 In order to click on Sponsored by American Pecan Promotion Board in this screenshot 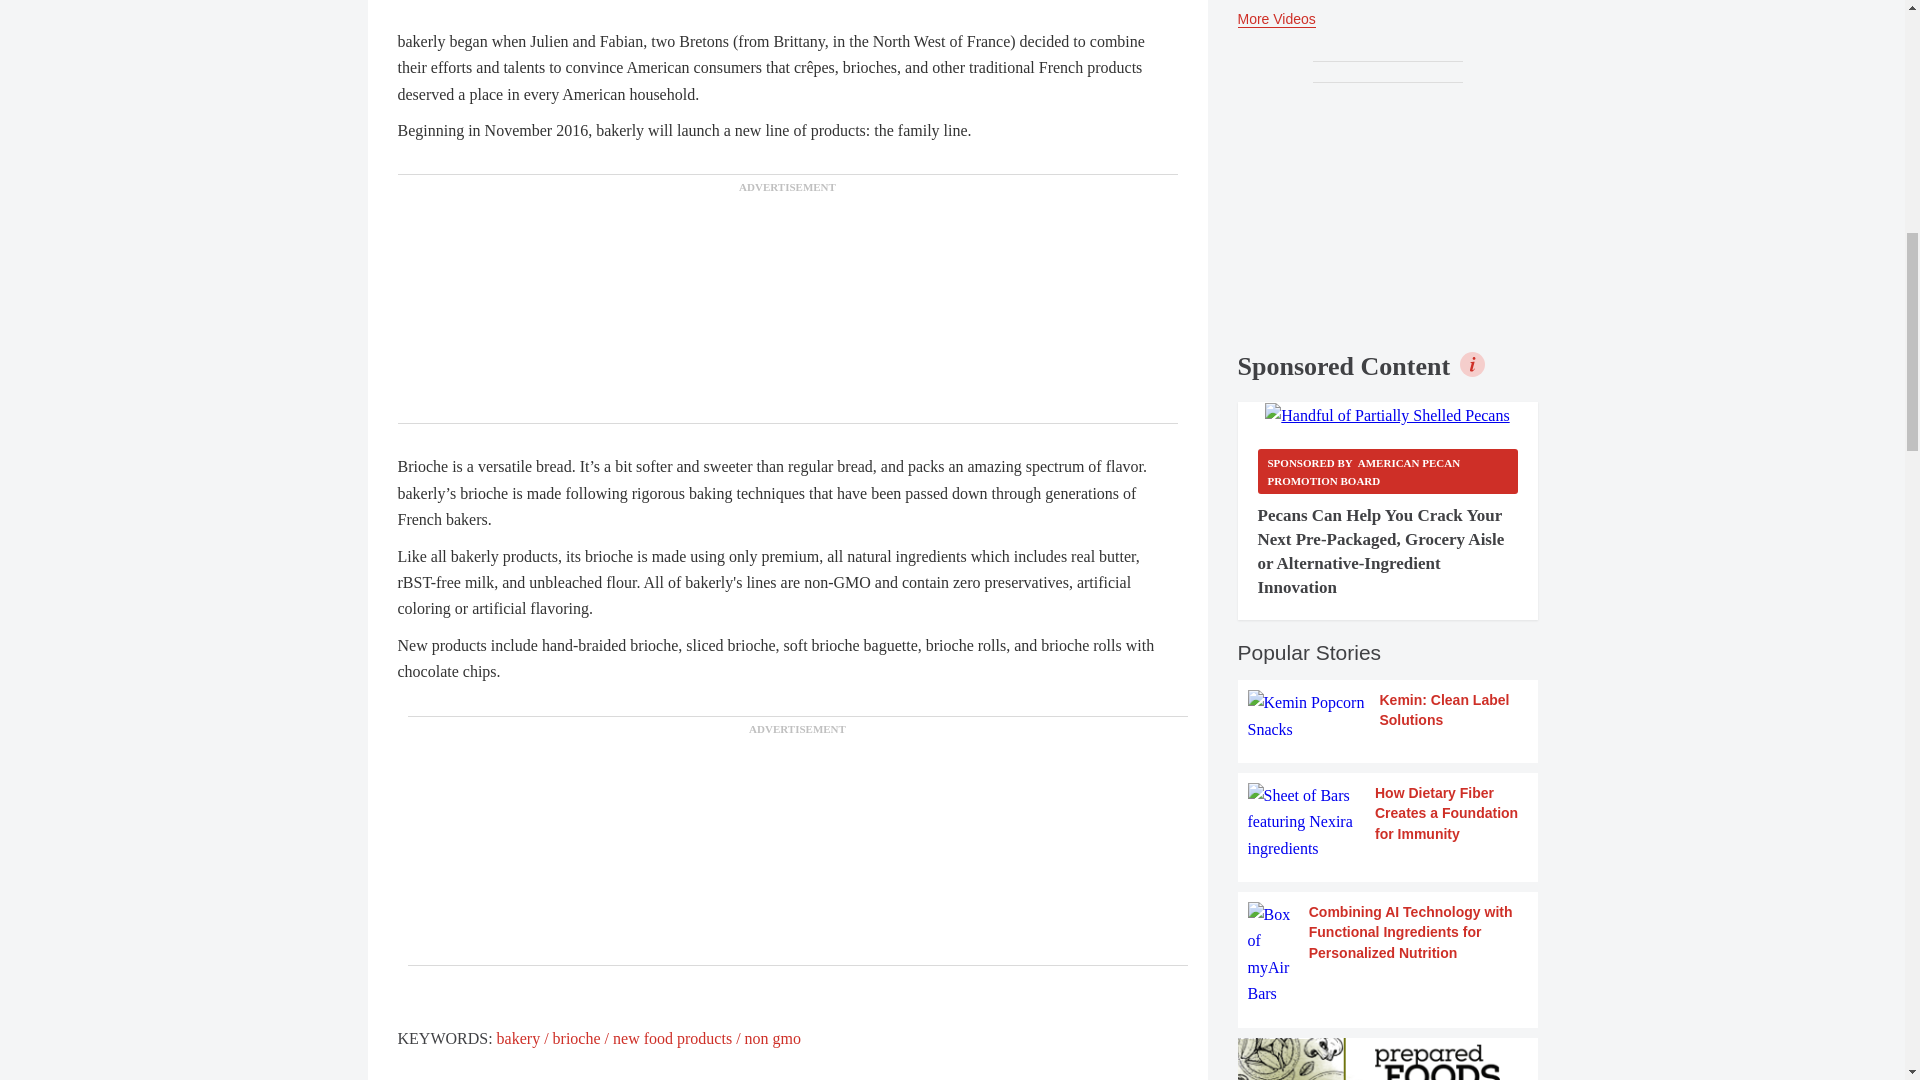, I will do `click(1388, 471)`.